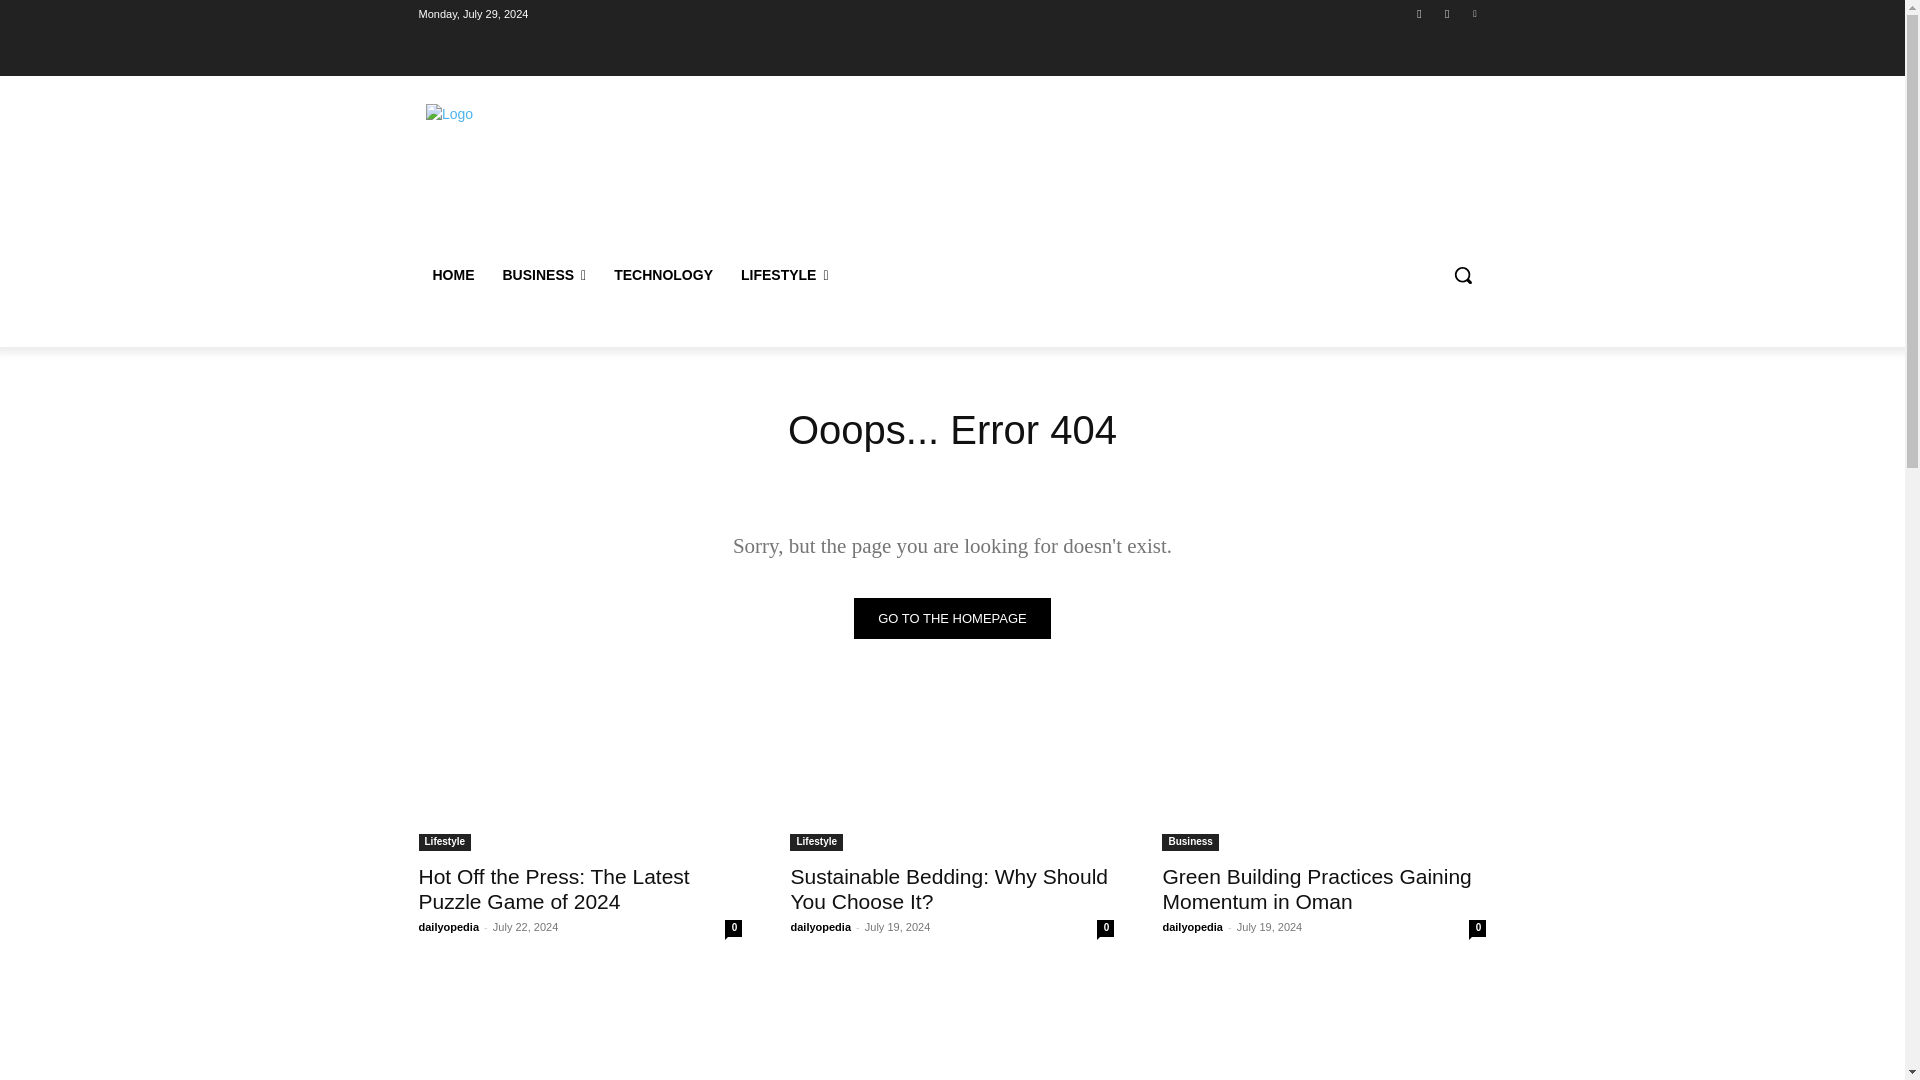 This screenshot has width=1920, height=1080. I want to click on Green Building Practices Gaining Momentum in Oman, so click(1316, 888).